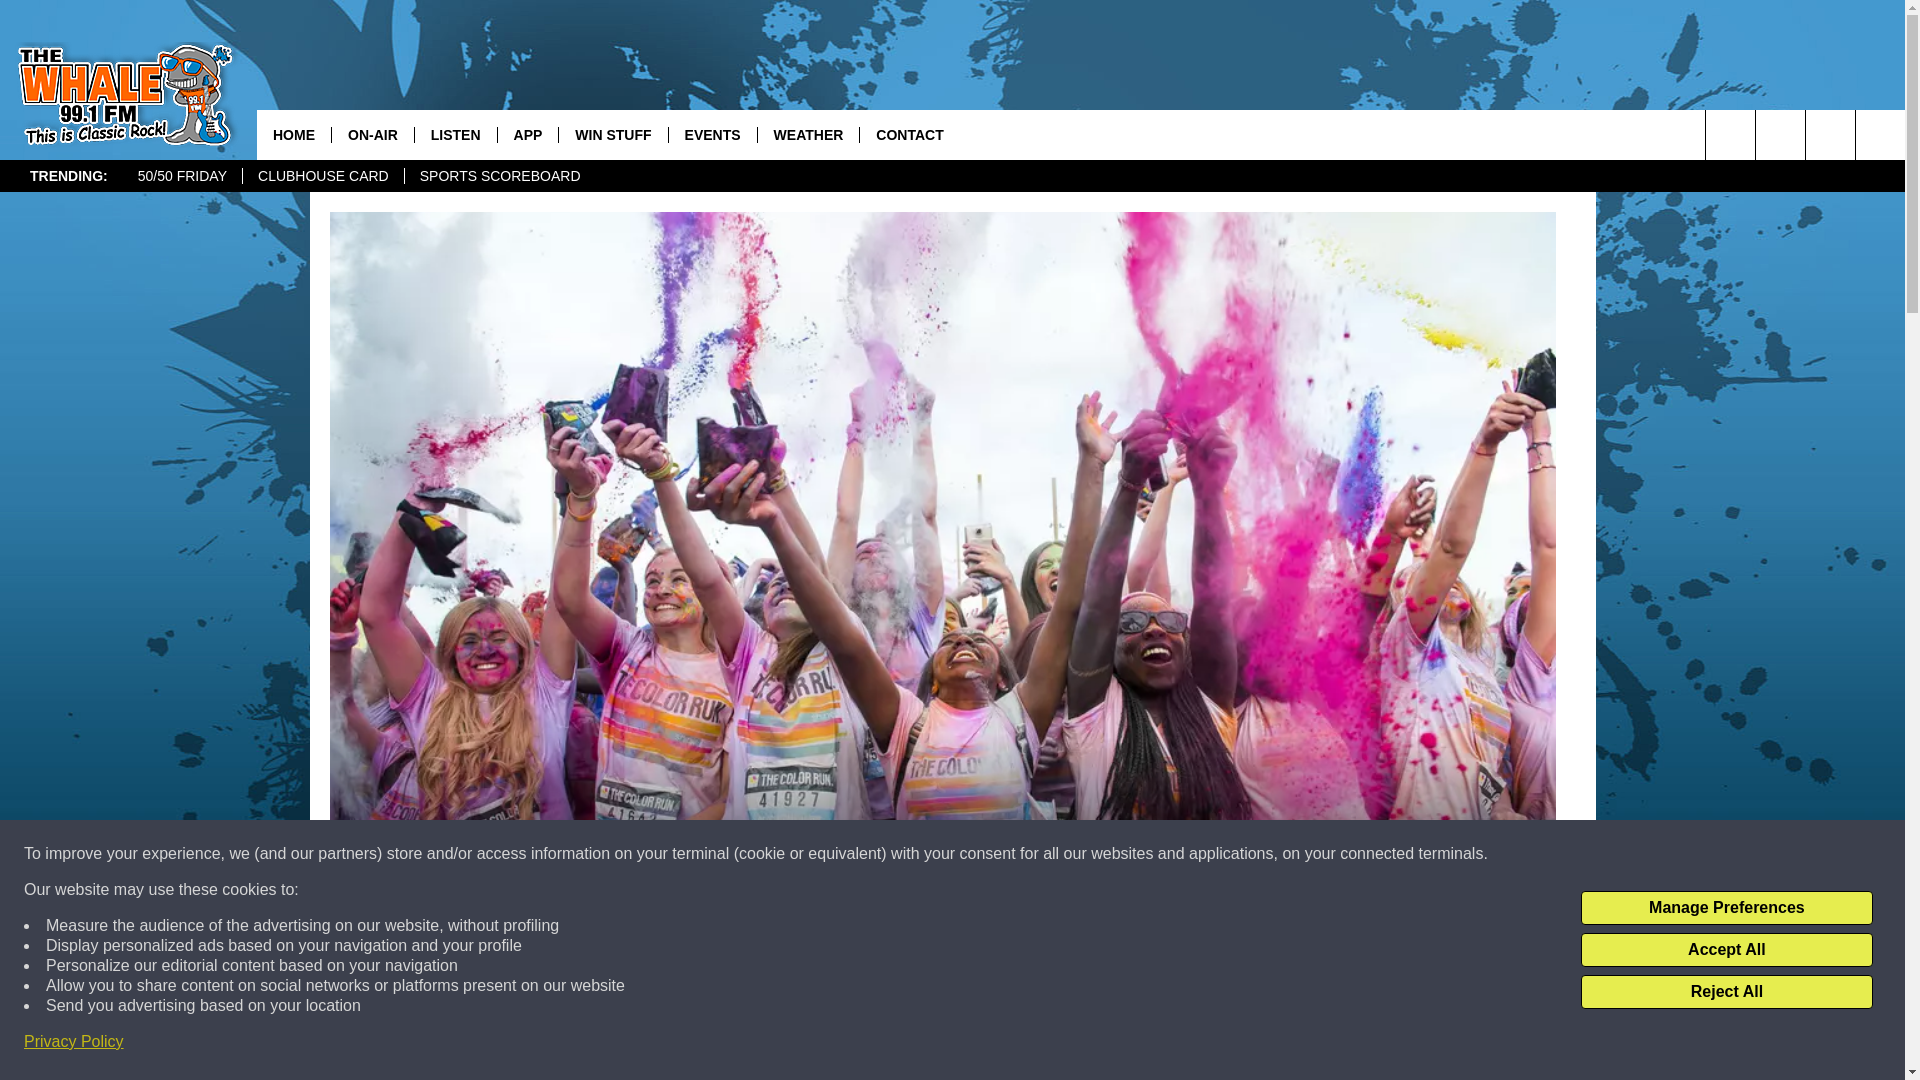 This screenshot has height=1080, width=1920. Describe the element at coordinates (499, 176) in the screenshot. I see `SPORTS SCOREBOARD` at that location.